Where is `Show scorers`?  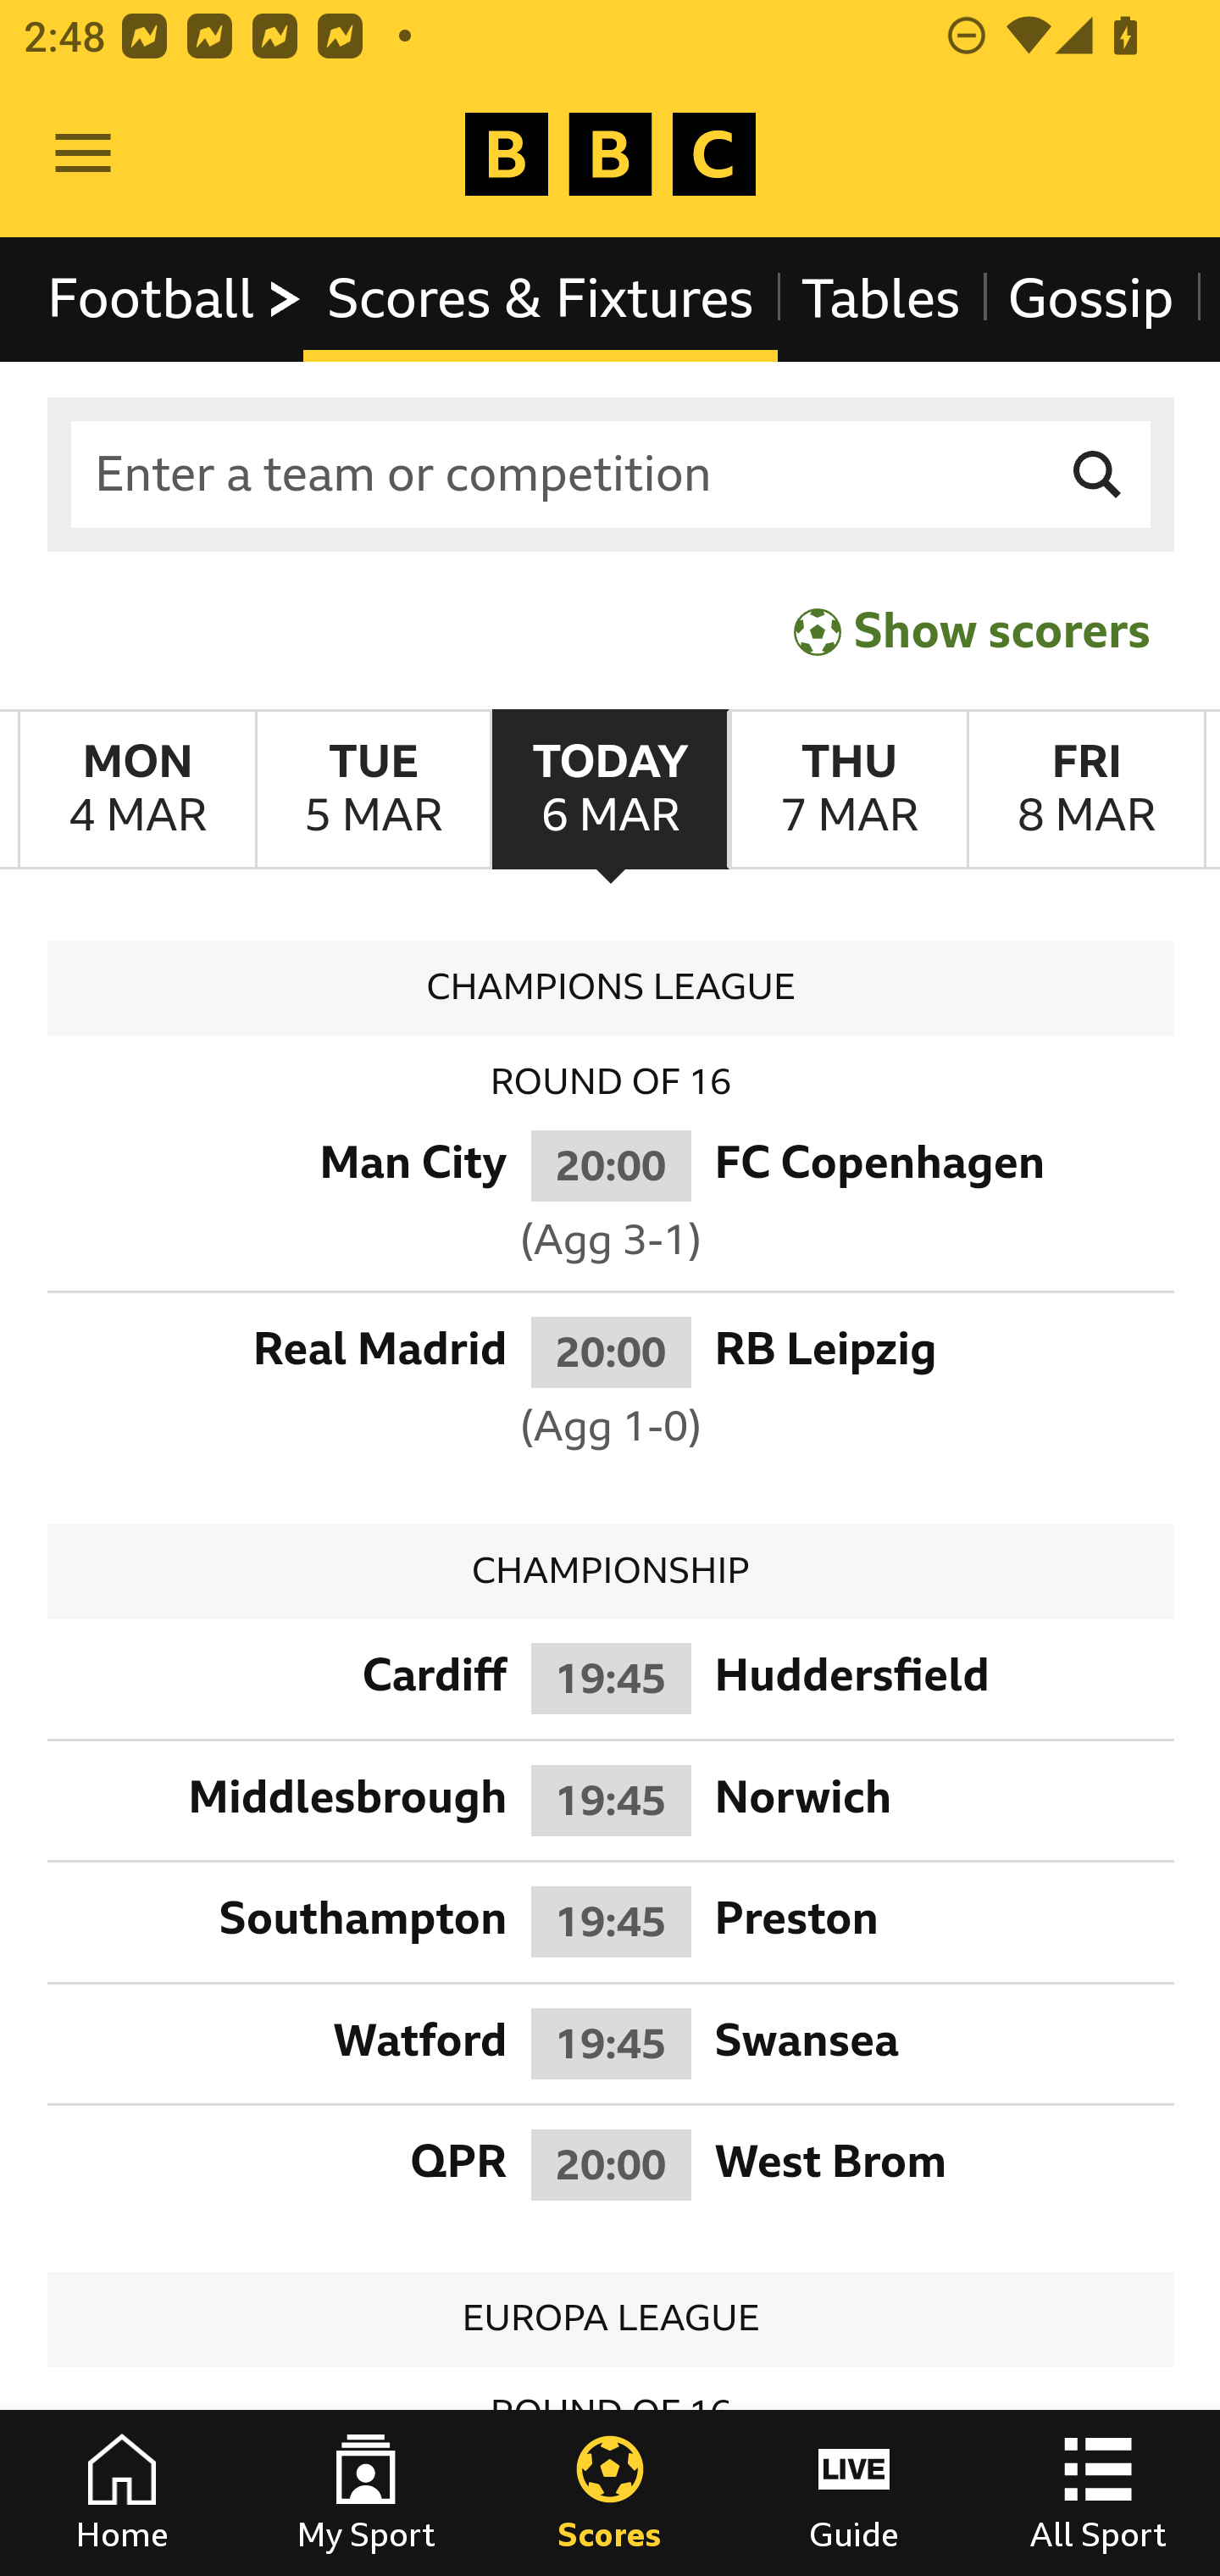
Show scorers is located at coordinates (972, 630).